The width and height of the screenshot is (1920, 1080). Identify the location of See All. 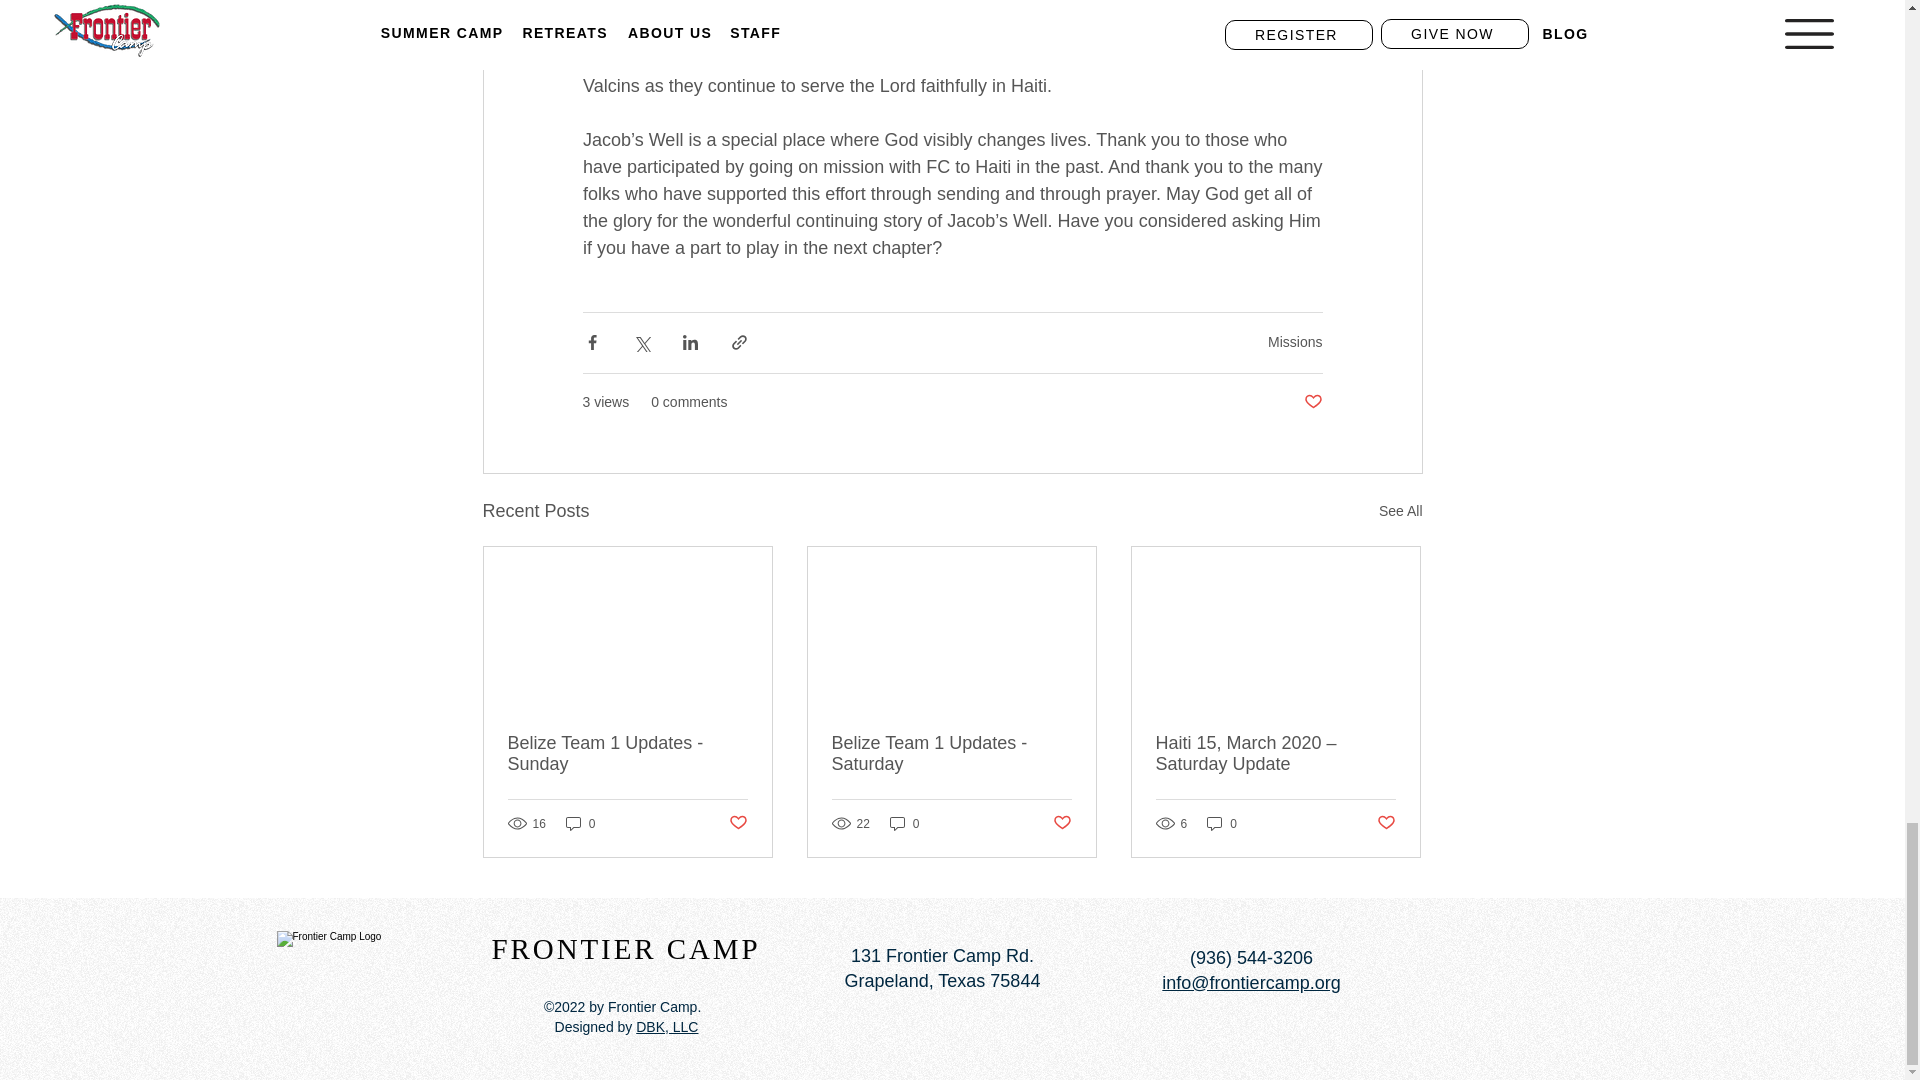
(1400, 510).